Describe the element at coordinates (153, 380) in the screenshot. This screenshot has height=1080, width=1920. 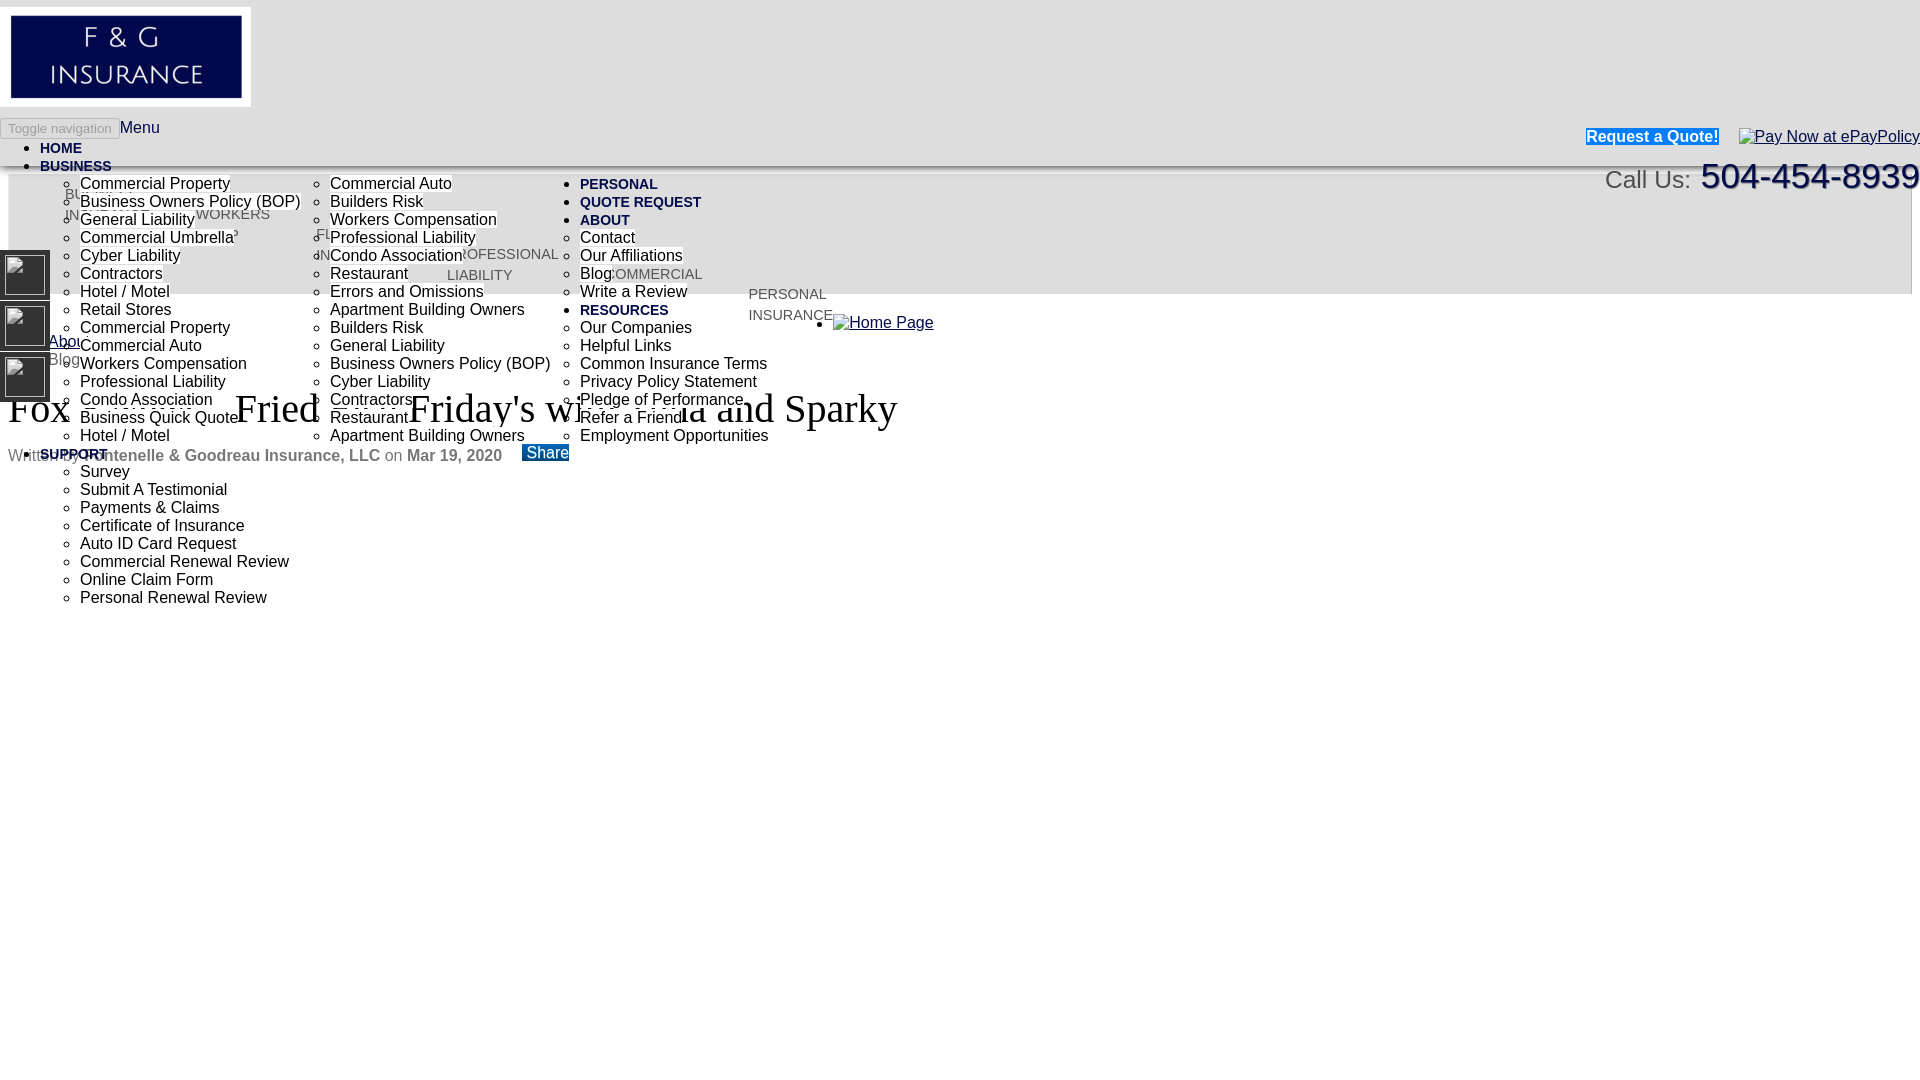
I see `Professional Liability` at that location.